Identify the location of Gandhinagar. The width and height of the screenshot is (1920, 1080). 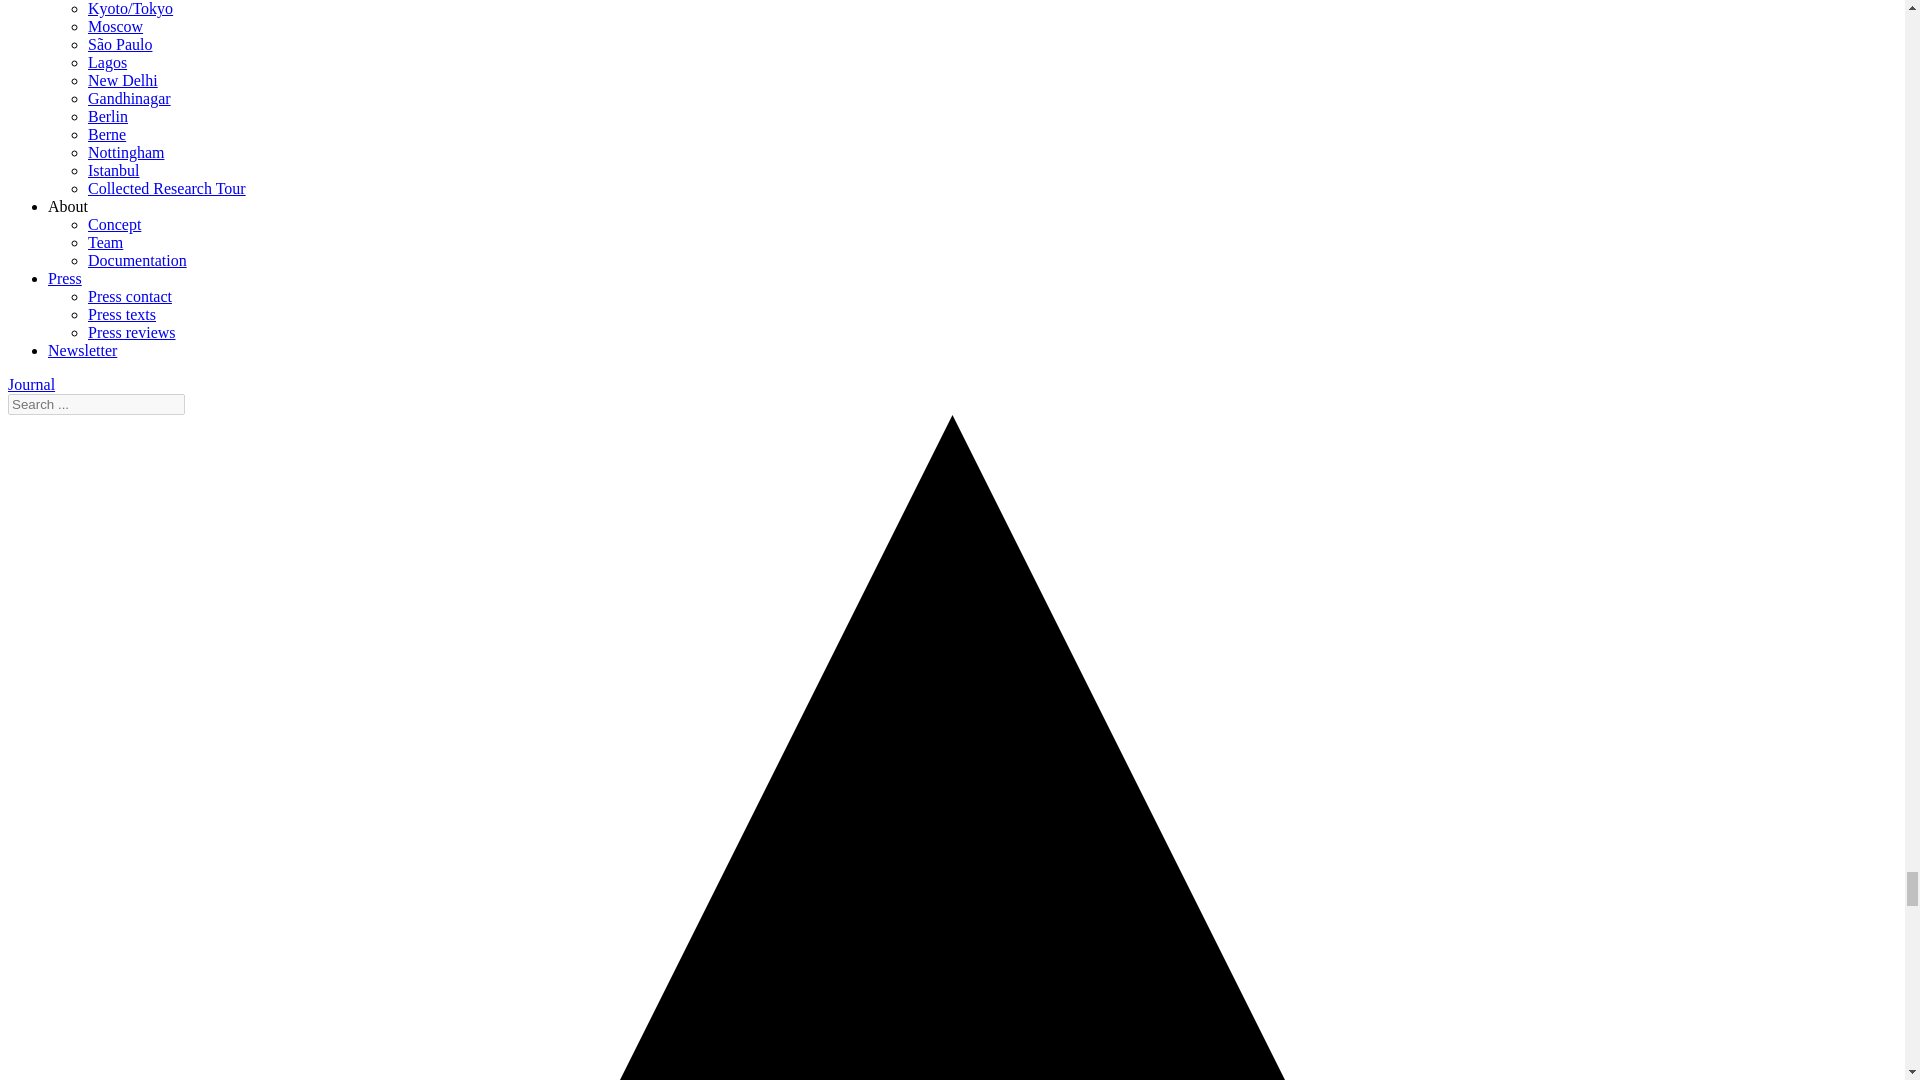
(129, 98).